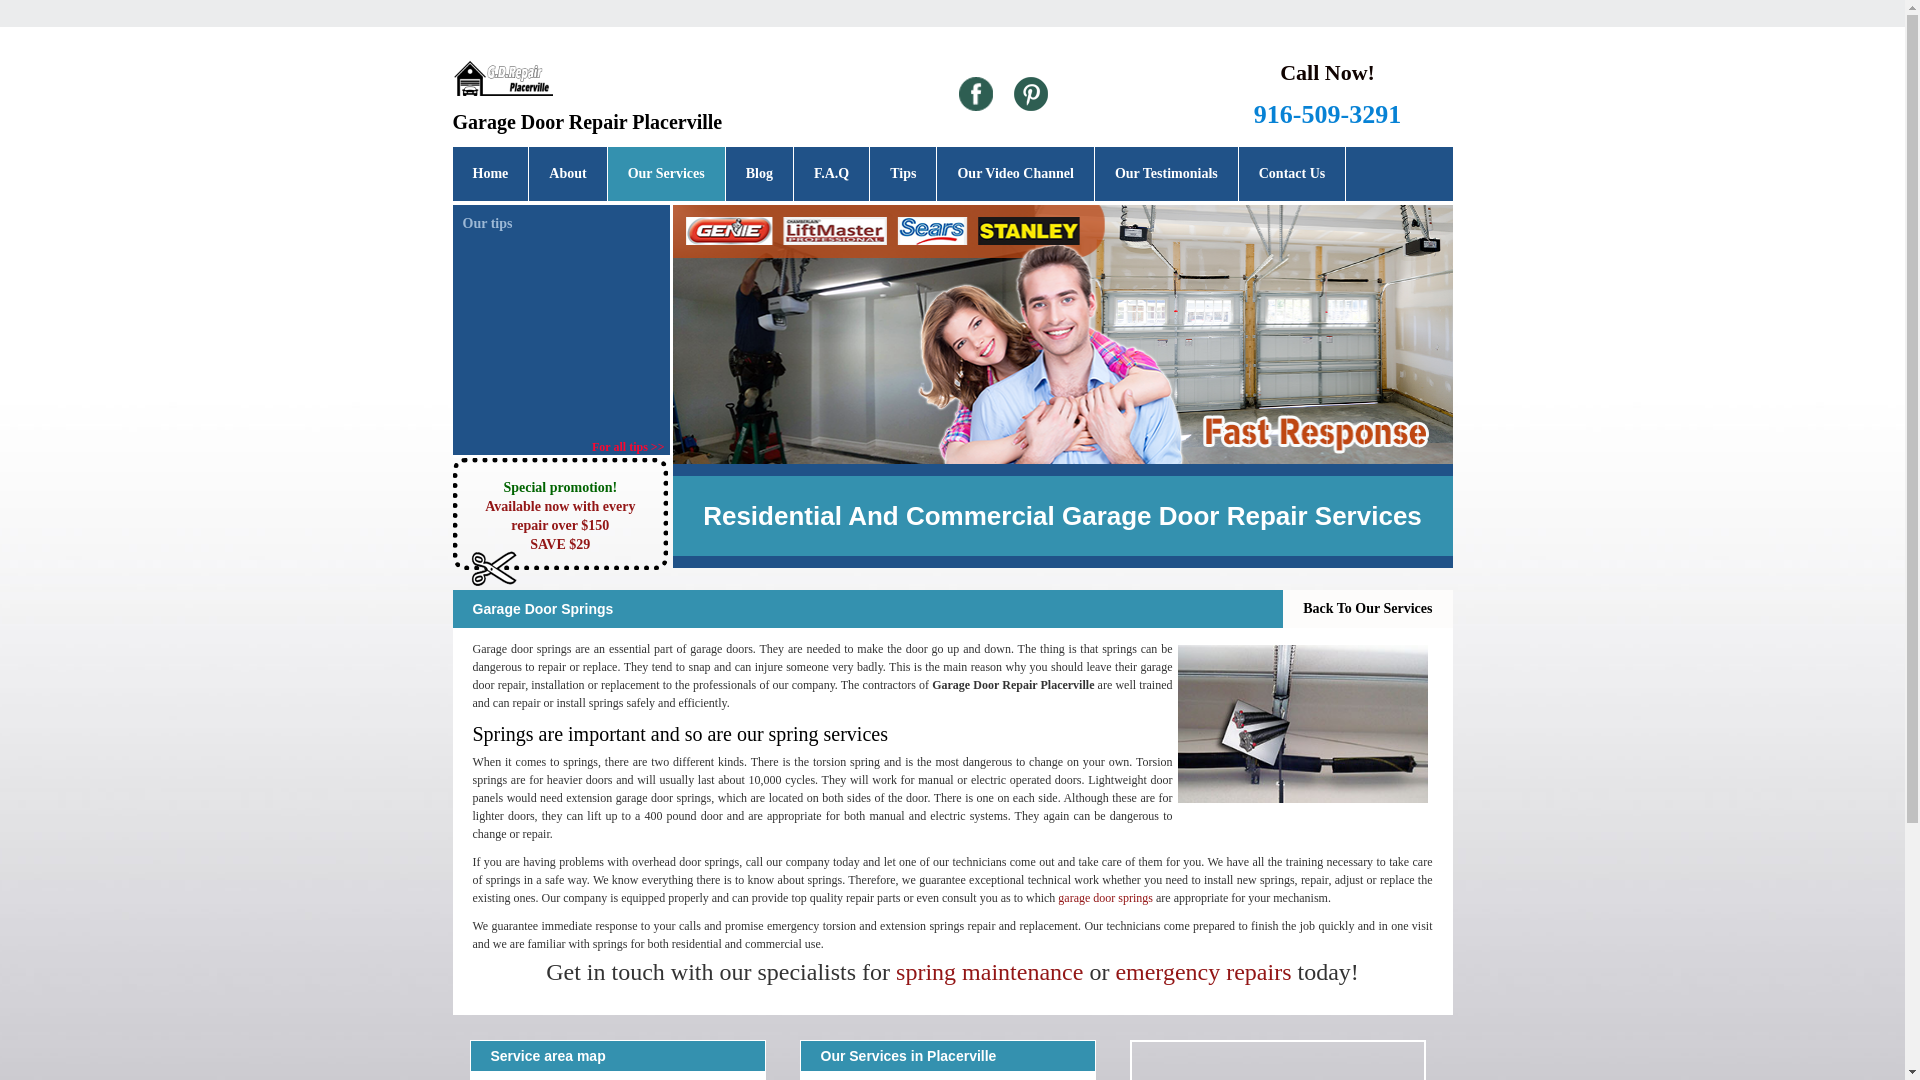  What do you see at coordinates (1014, 173) in the screenshot?
I see `Our Video Channel` at bounding box center [1014, 173].